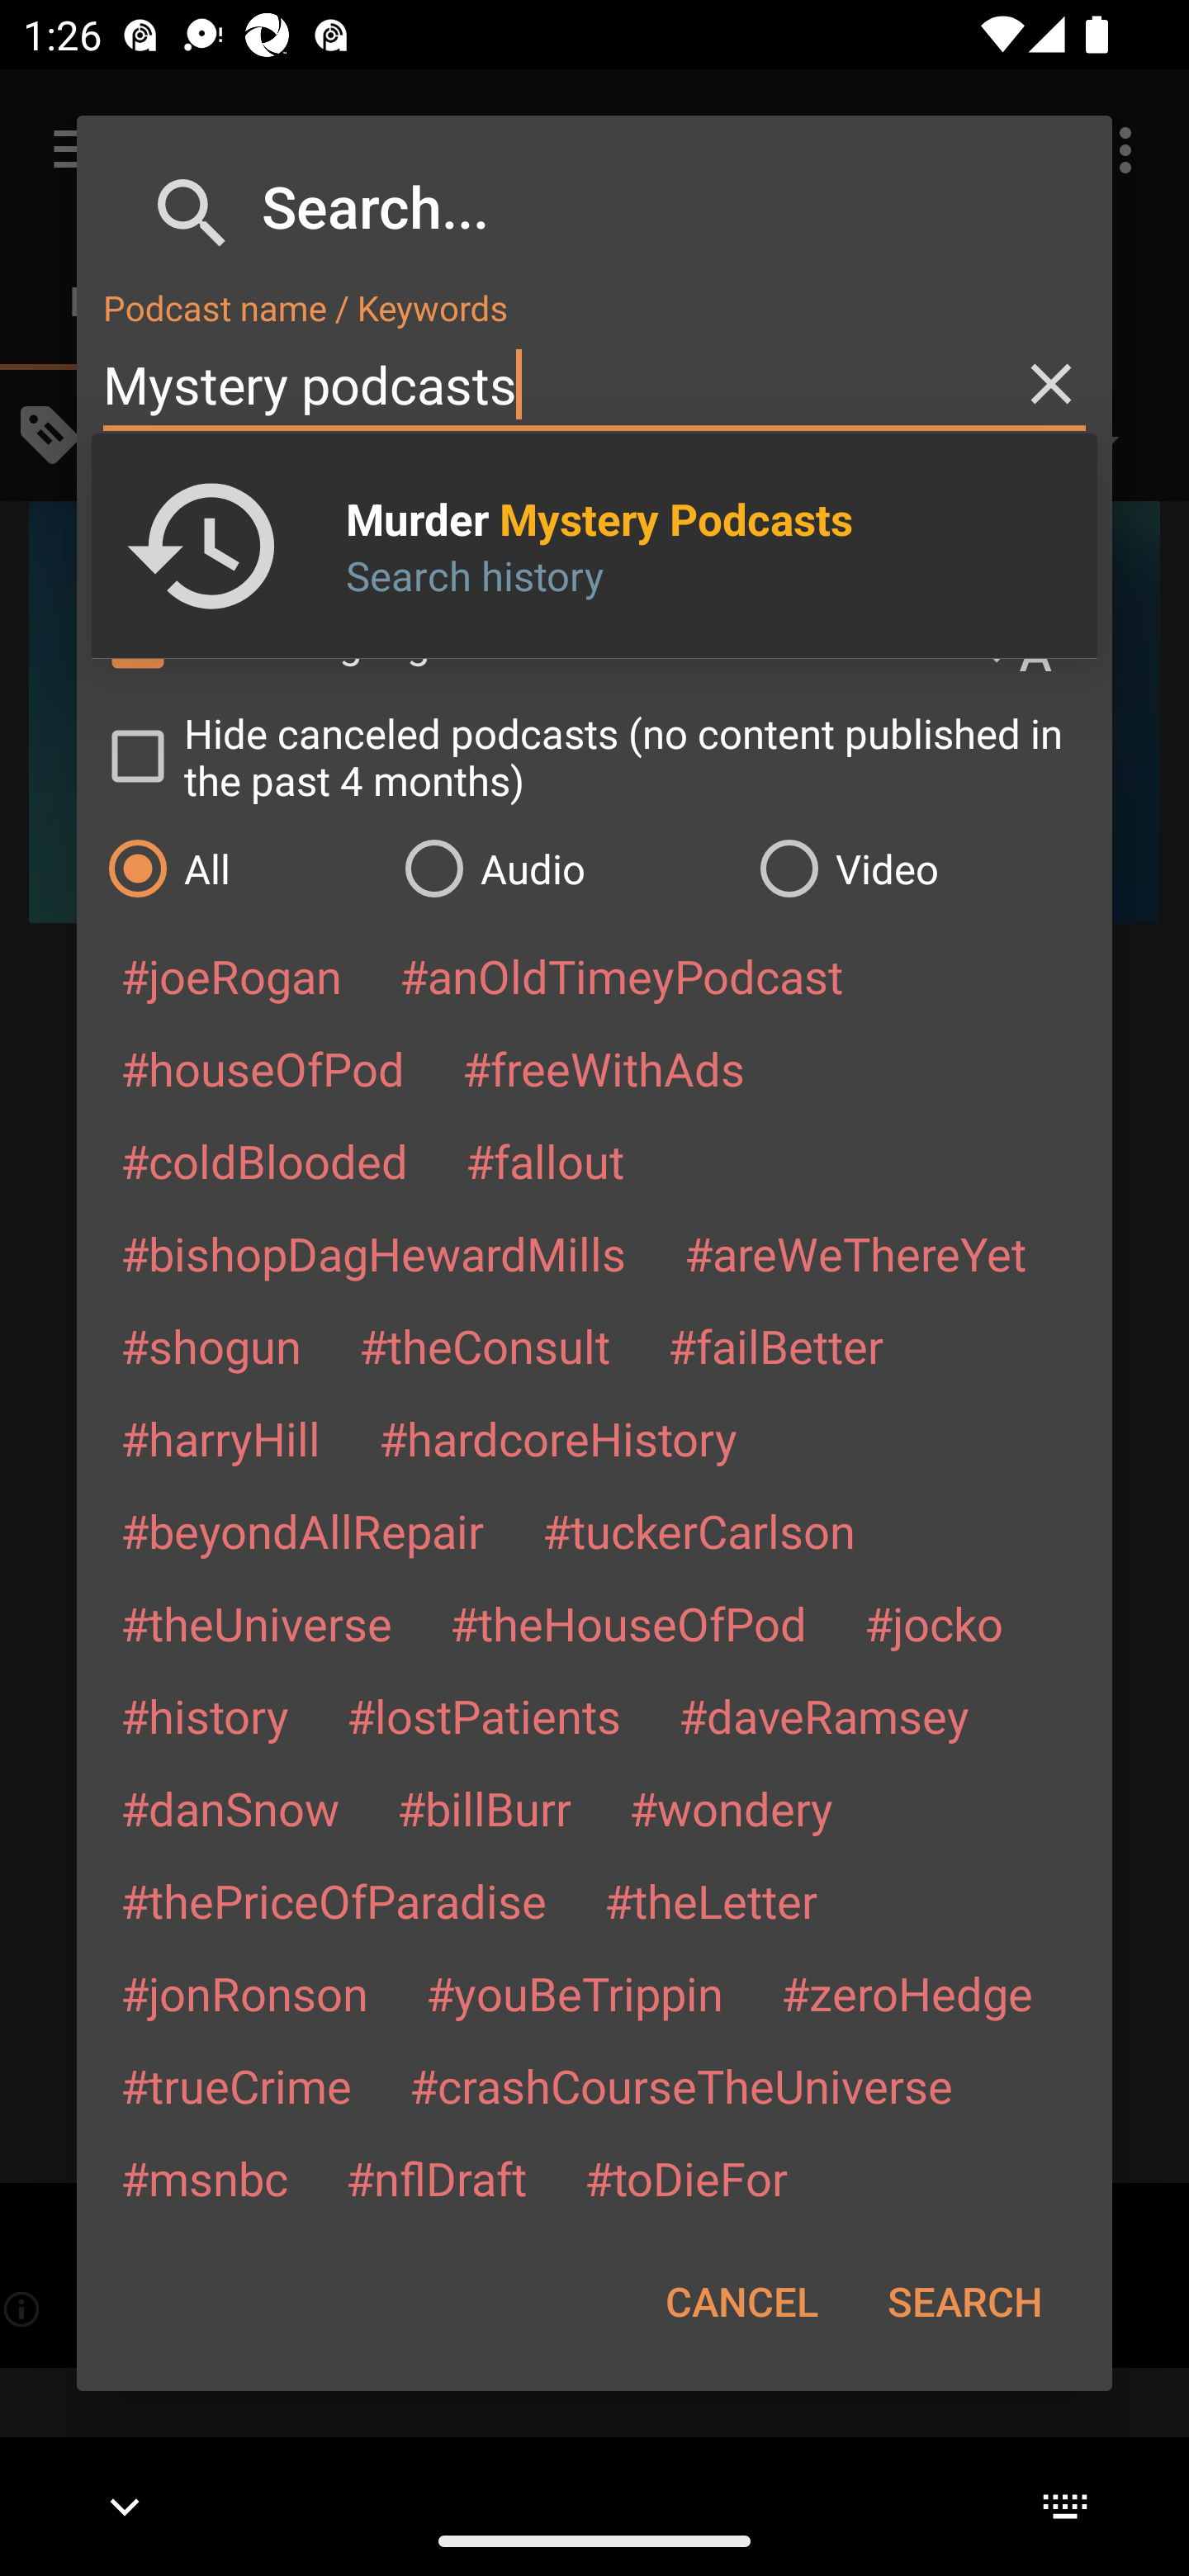 The width and height of the screenshot is (1189, 2576). What do you see at coordinates (484, 1808) in the screenshot?
I see `#billBurr` at bounding box center [484, 1808].